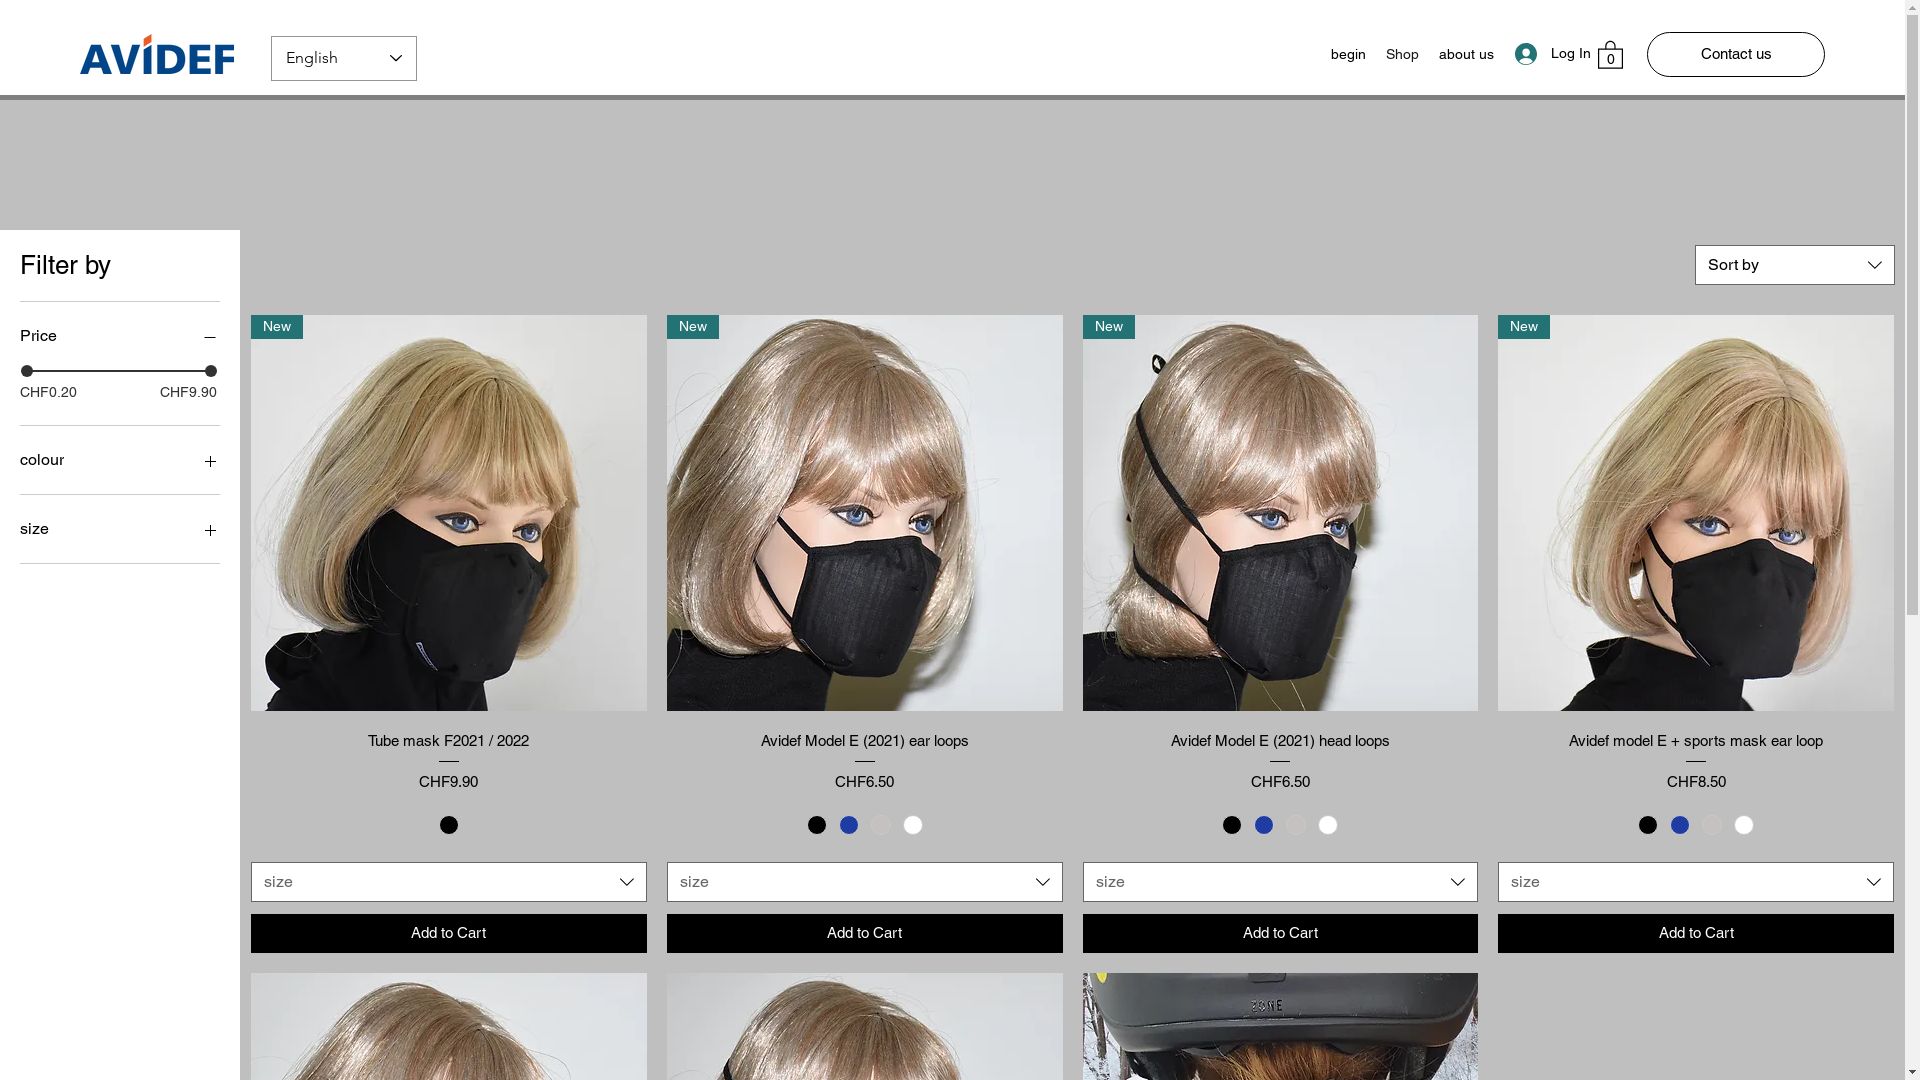 This screenshot has width=1920, height=1080. Describe the element at coordinates (1348, 54) in the screenshot. I see `begin` at that location.